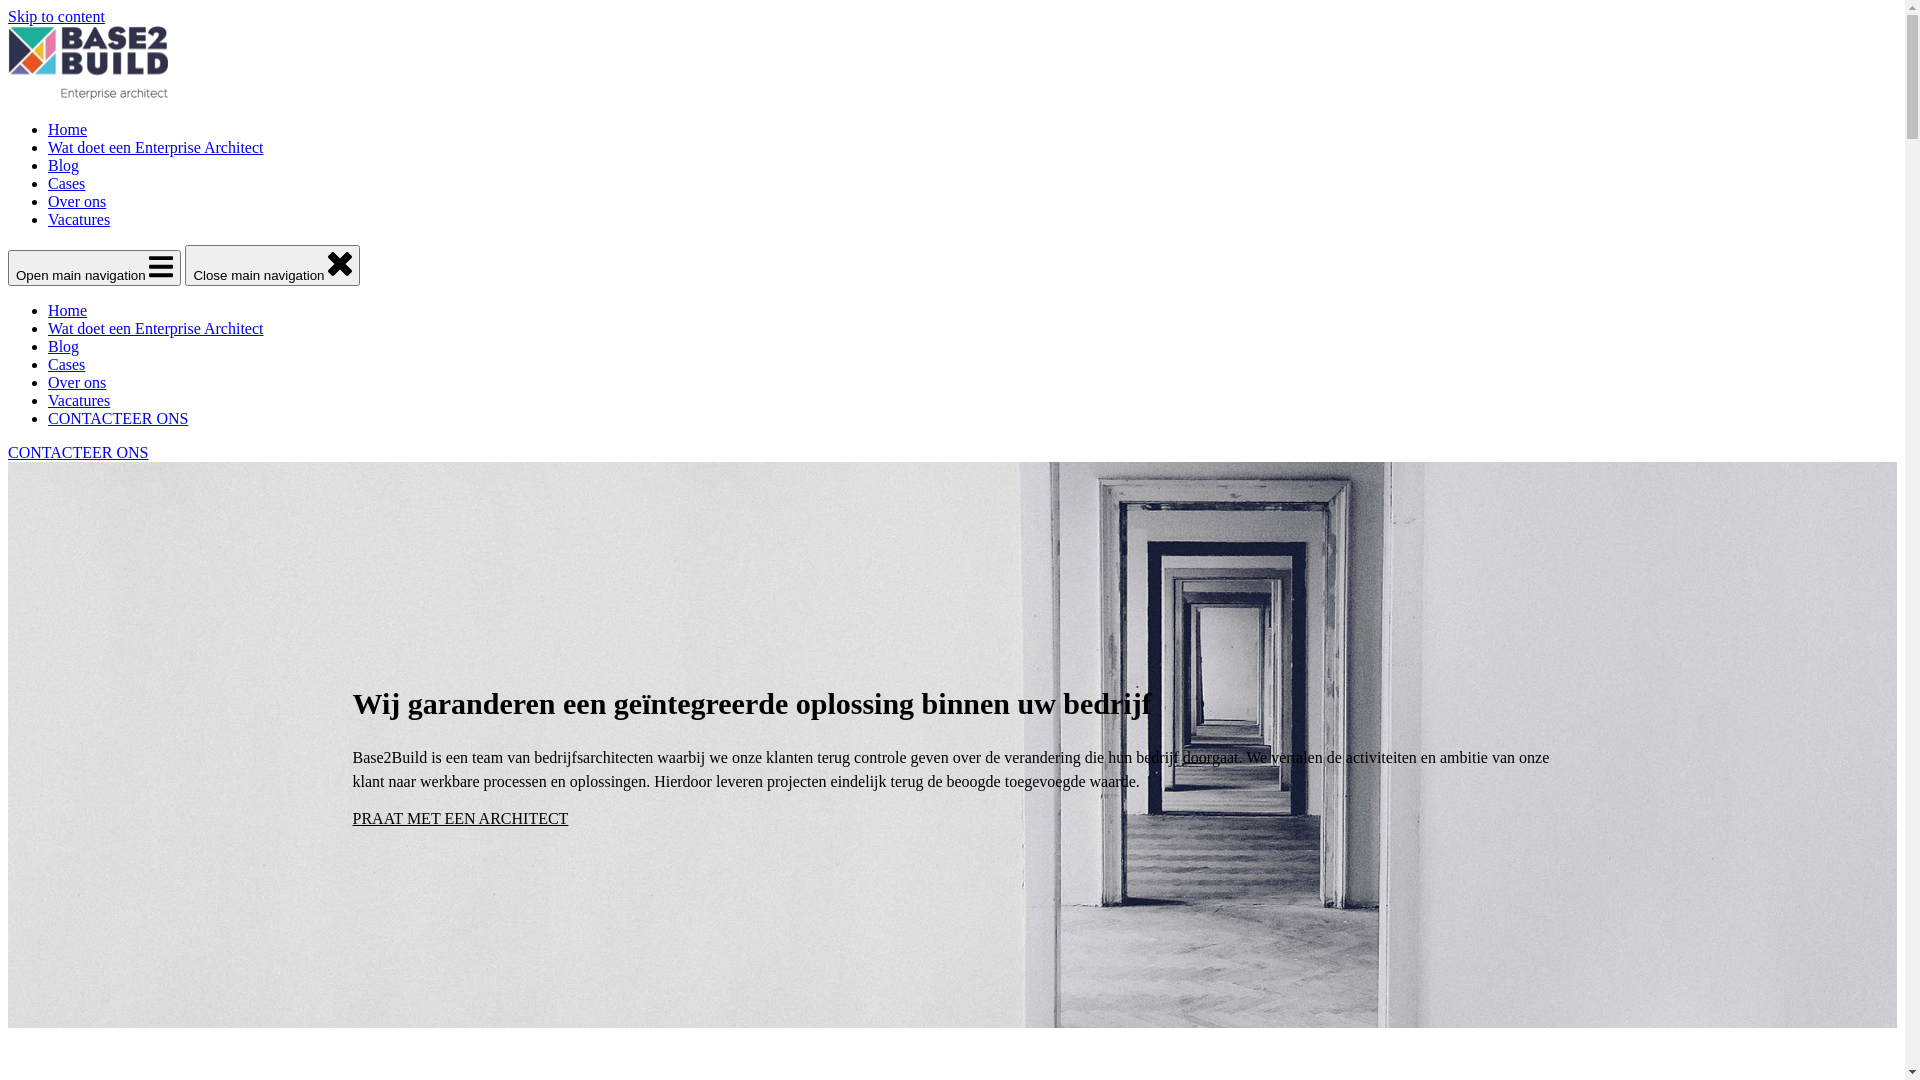  Describe the element at coordinates (77, 202) in the screenshot. I see `Over ons` at that location.